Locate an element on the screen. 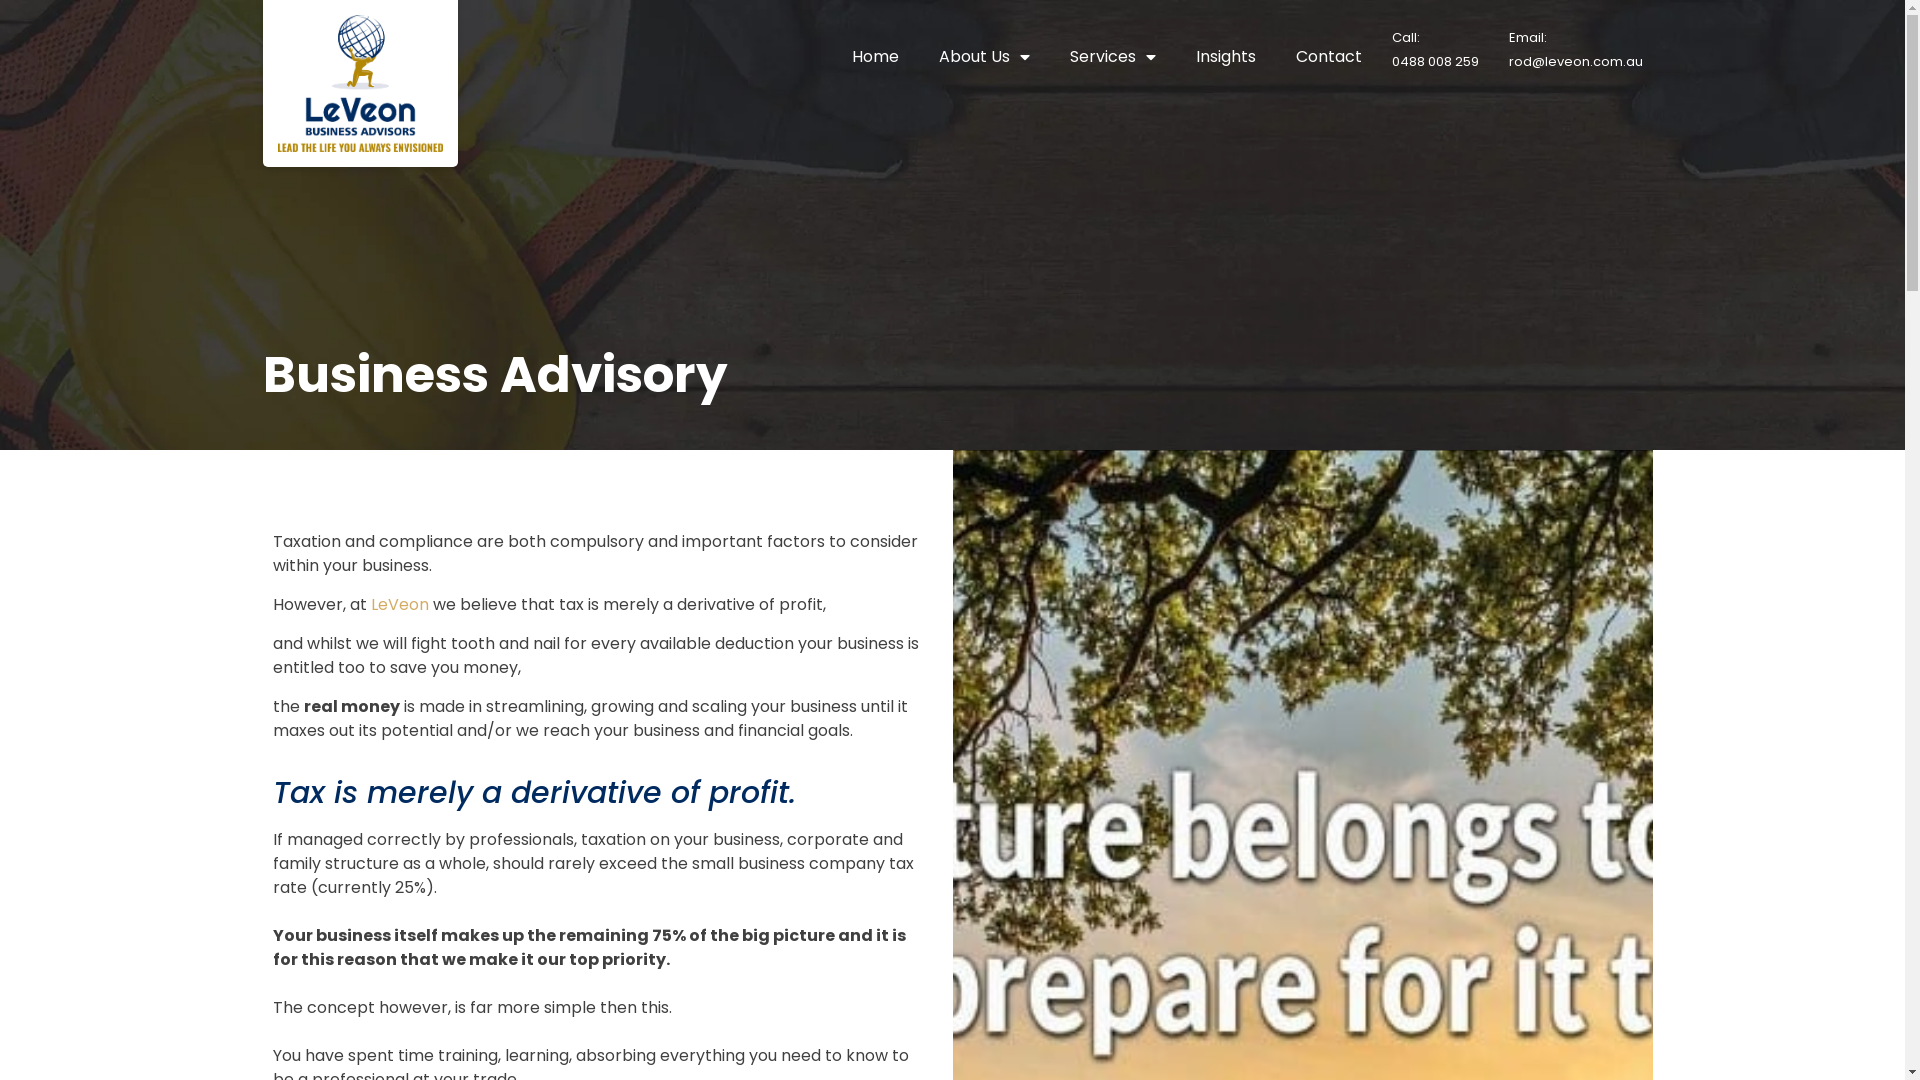 The width and height of the screenshot is (1920, 1080). Home is located at coordinates (876, 57).